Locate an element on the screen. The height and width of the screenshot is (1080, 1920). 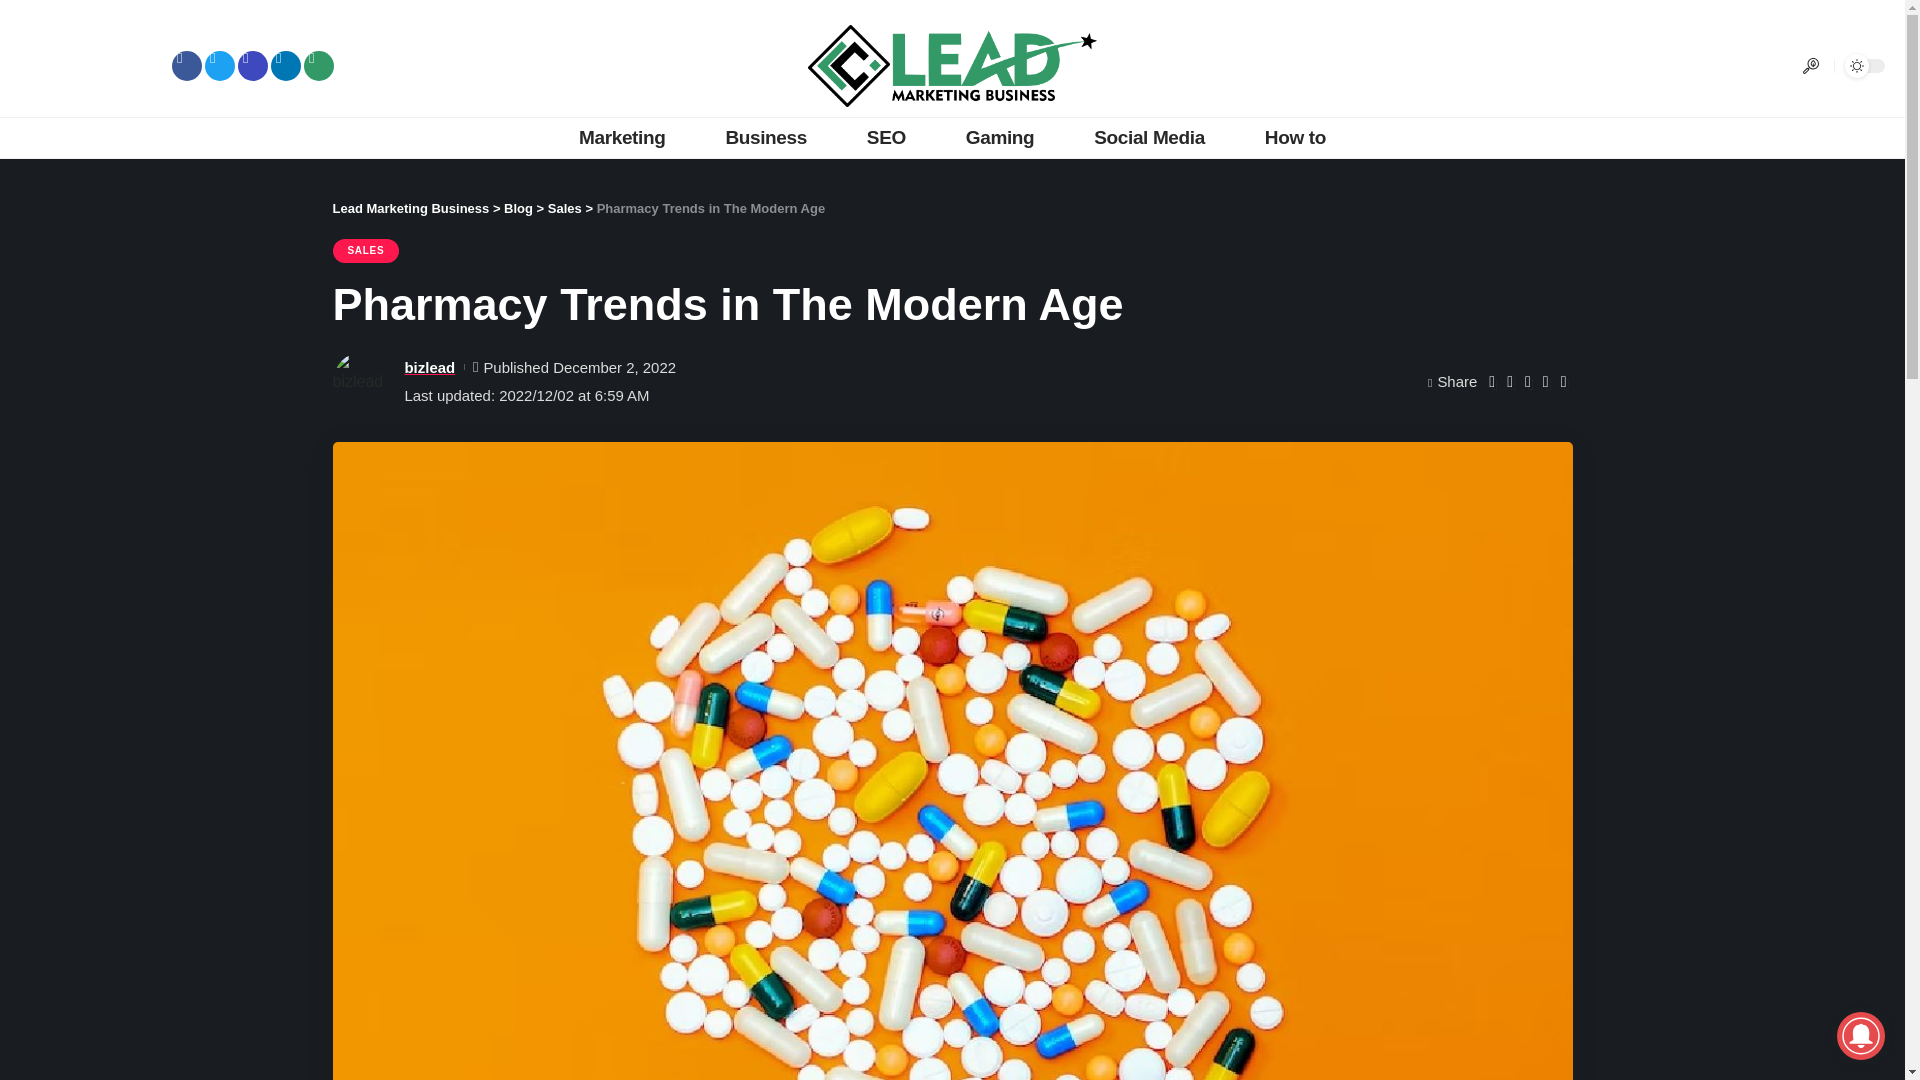
Go to Lead Marketing Business. is located at coordinates (410, 208).